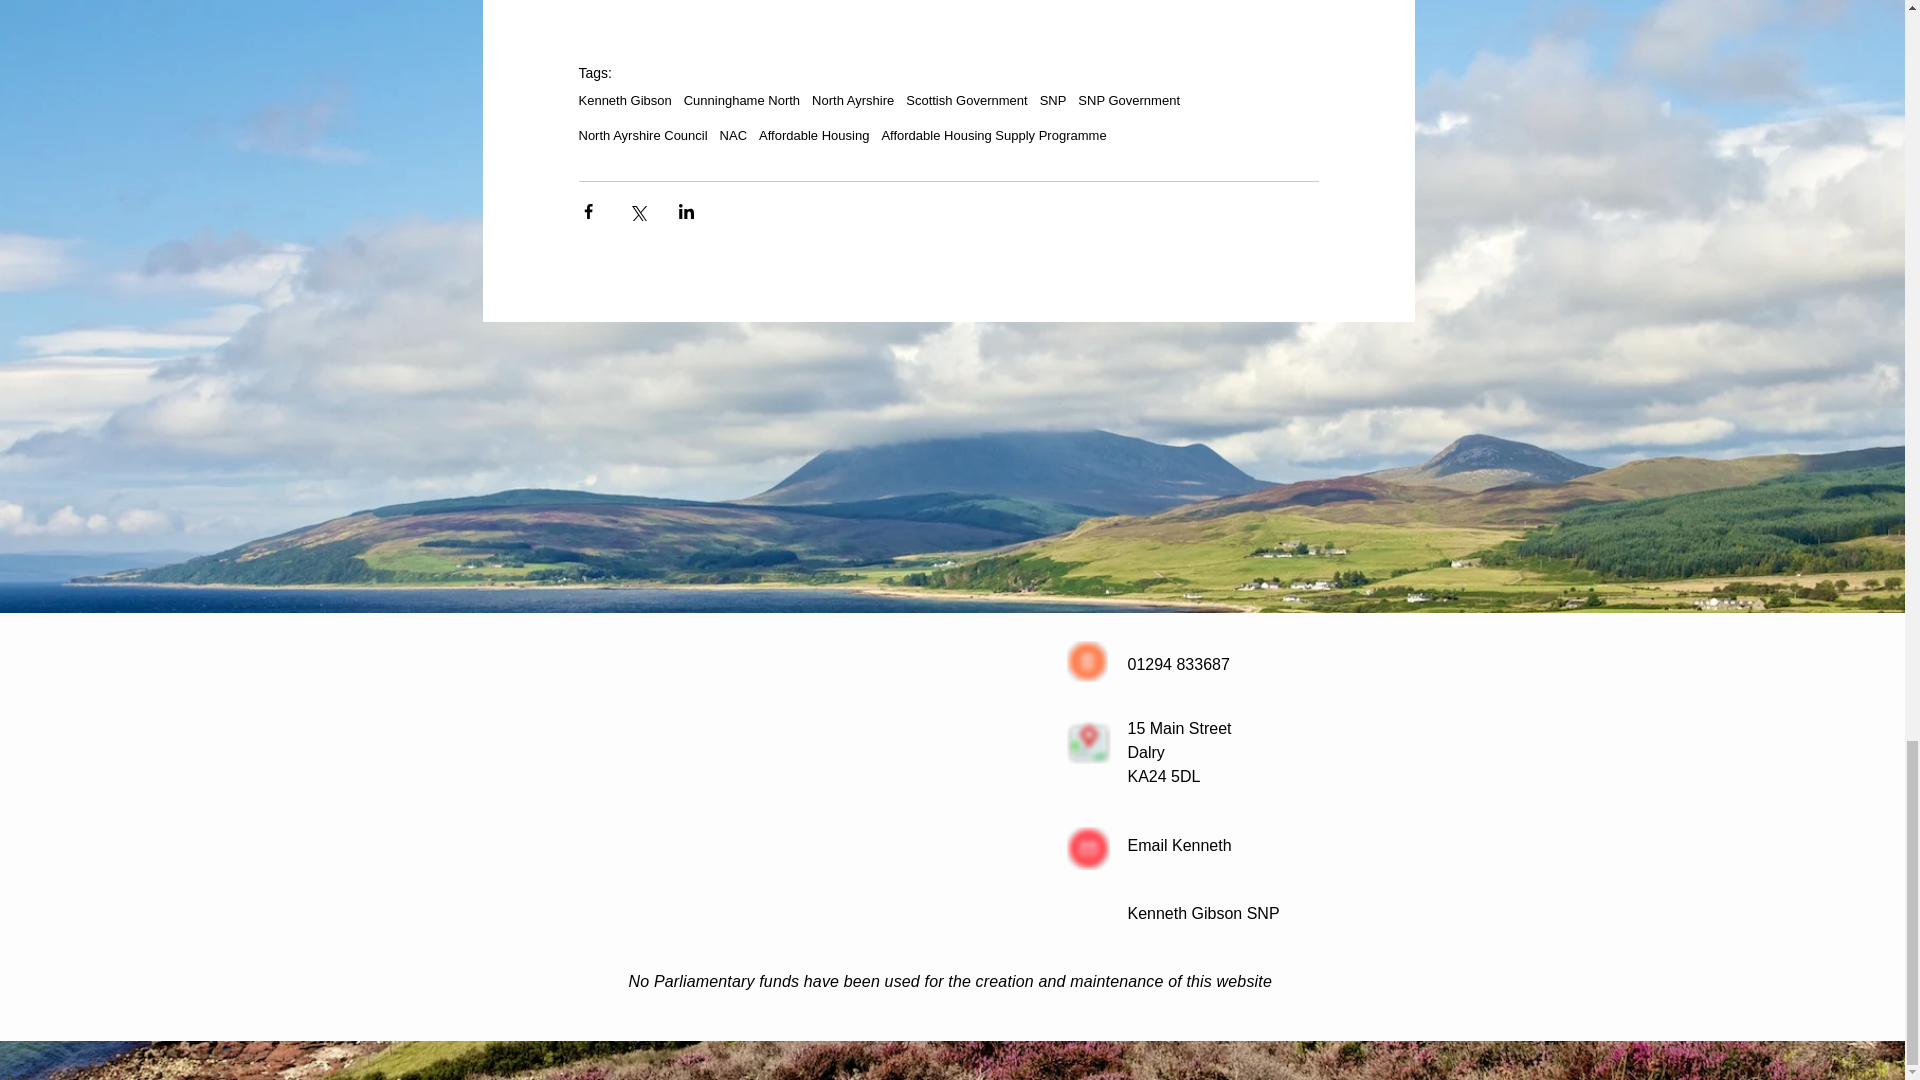  What do you see at coordinates (1179, 664) in the screenshot?
I see `01294 833687` at bounding box center [1179, 664].